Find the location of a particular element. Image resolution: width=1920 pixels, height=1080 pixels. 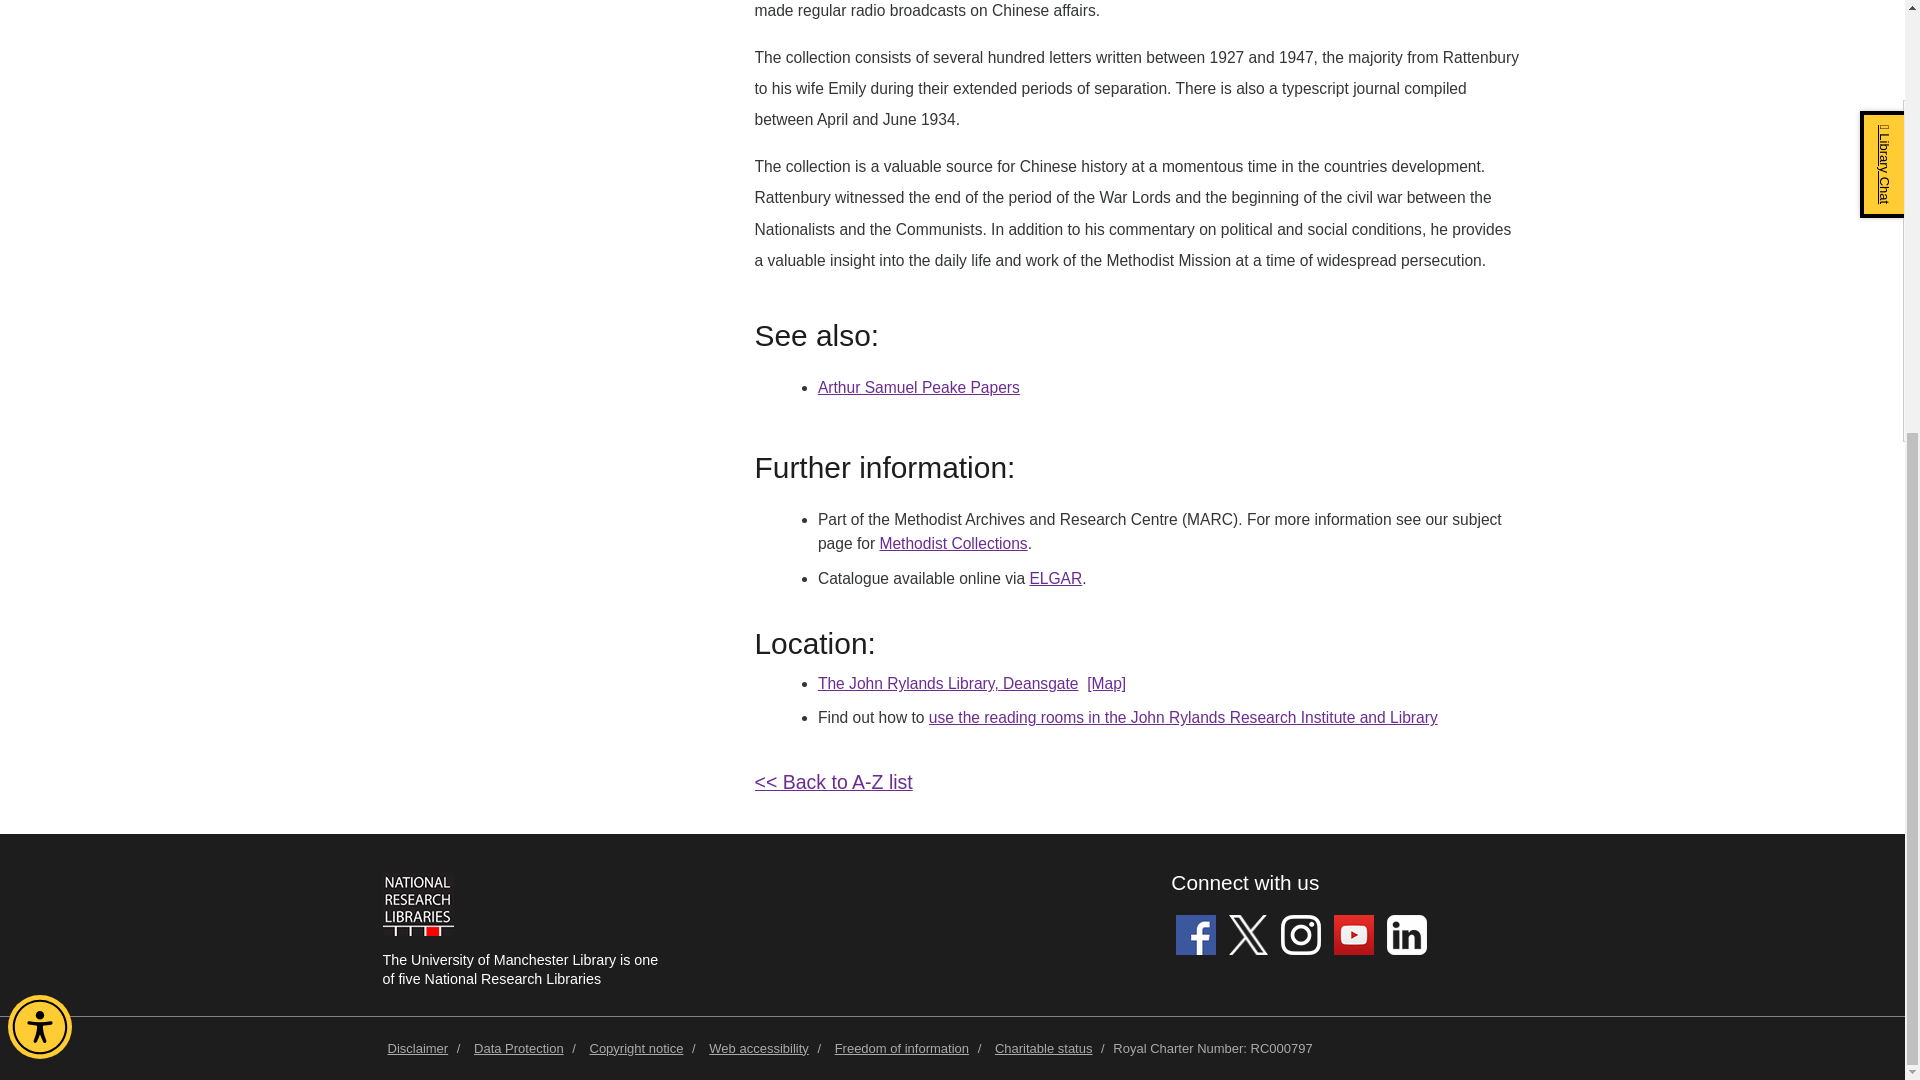

Accessibility Menu is located at coordinates (40, 312).